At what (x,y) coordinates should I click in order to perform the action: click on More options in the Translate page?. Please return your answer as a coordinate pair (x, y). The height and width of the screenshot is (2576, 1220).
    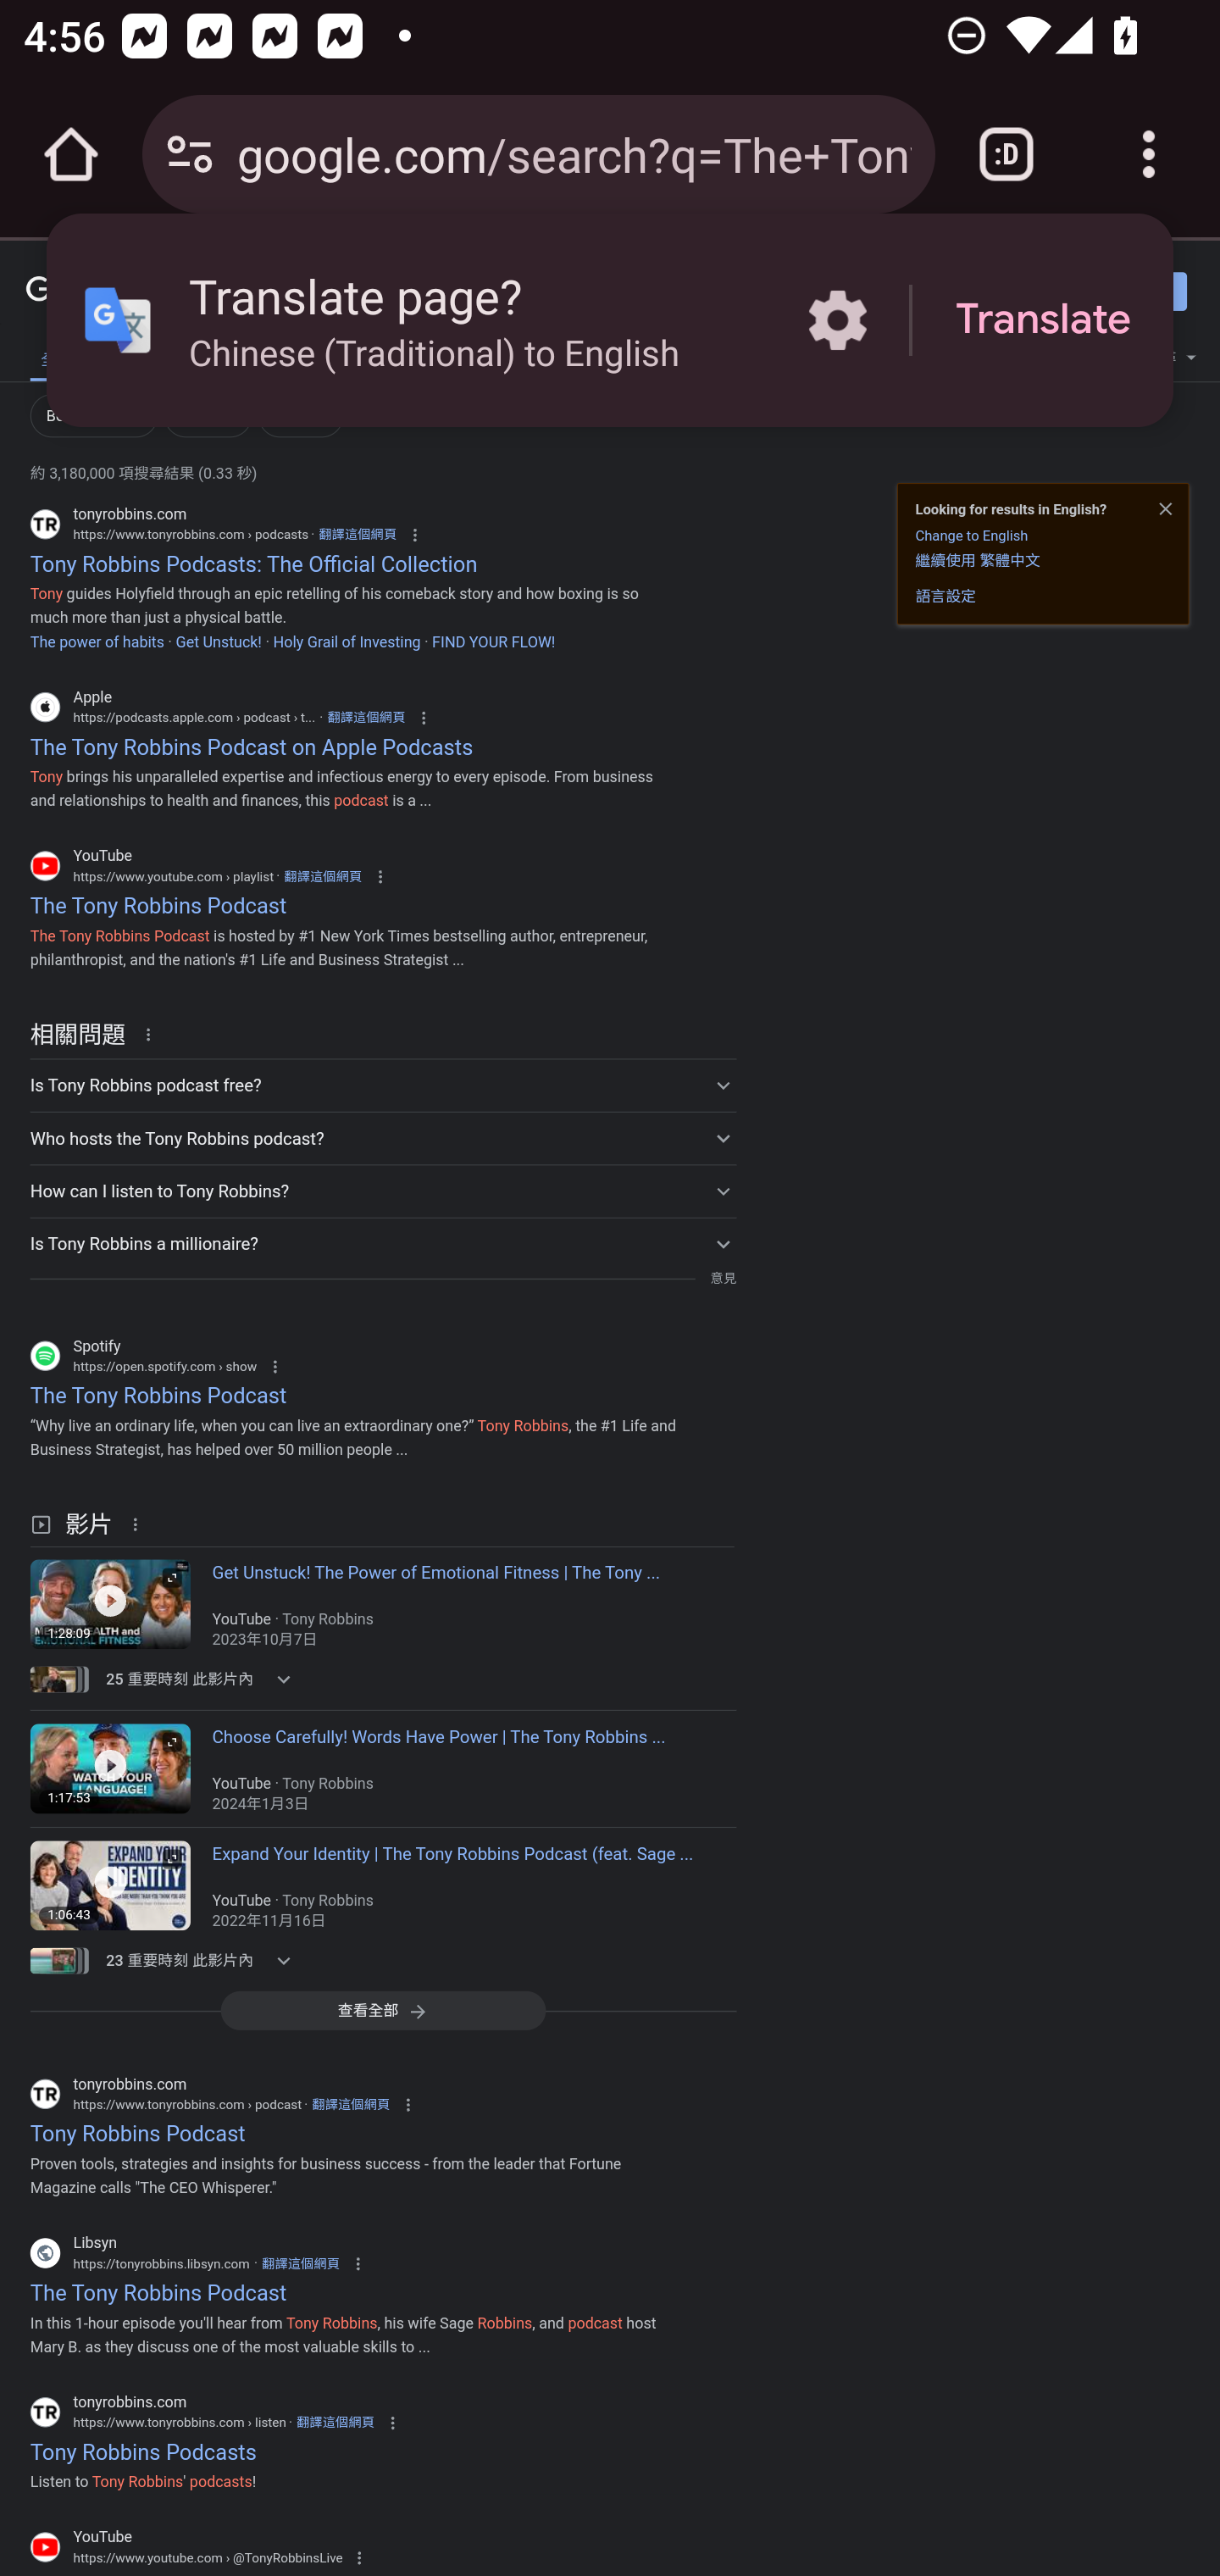
    Looking at the image, I should click on (837, 320).